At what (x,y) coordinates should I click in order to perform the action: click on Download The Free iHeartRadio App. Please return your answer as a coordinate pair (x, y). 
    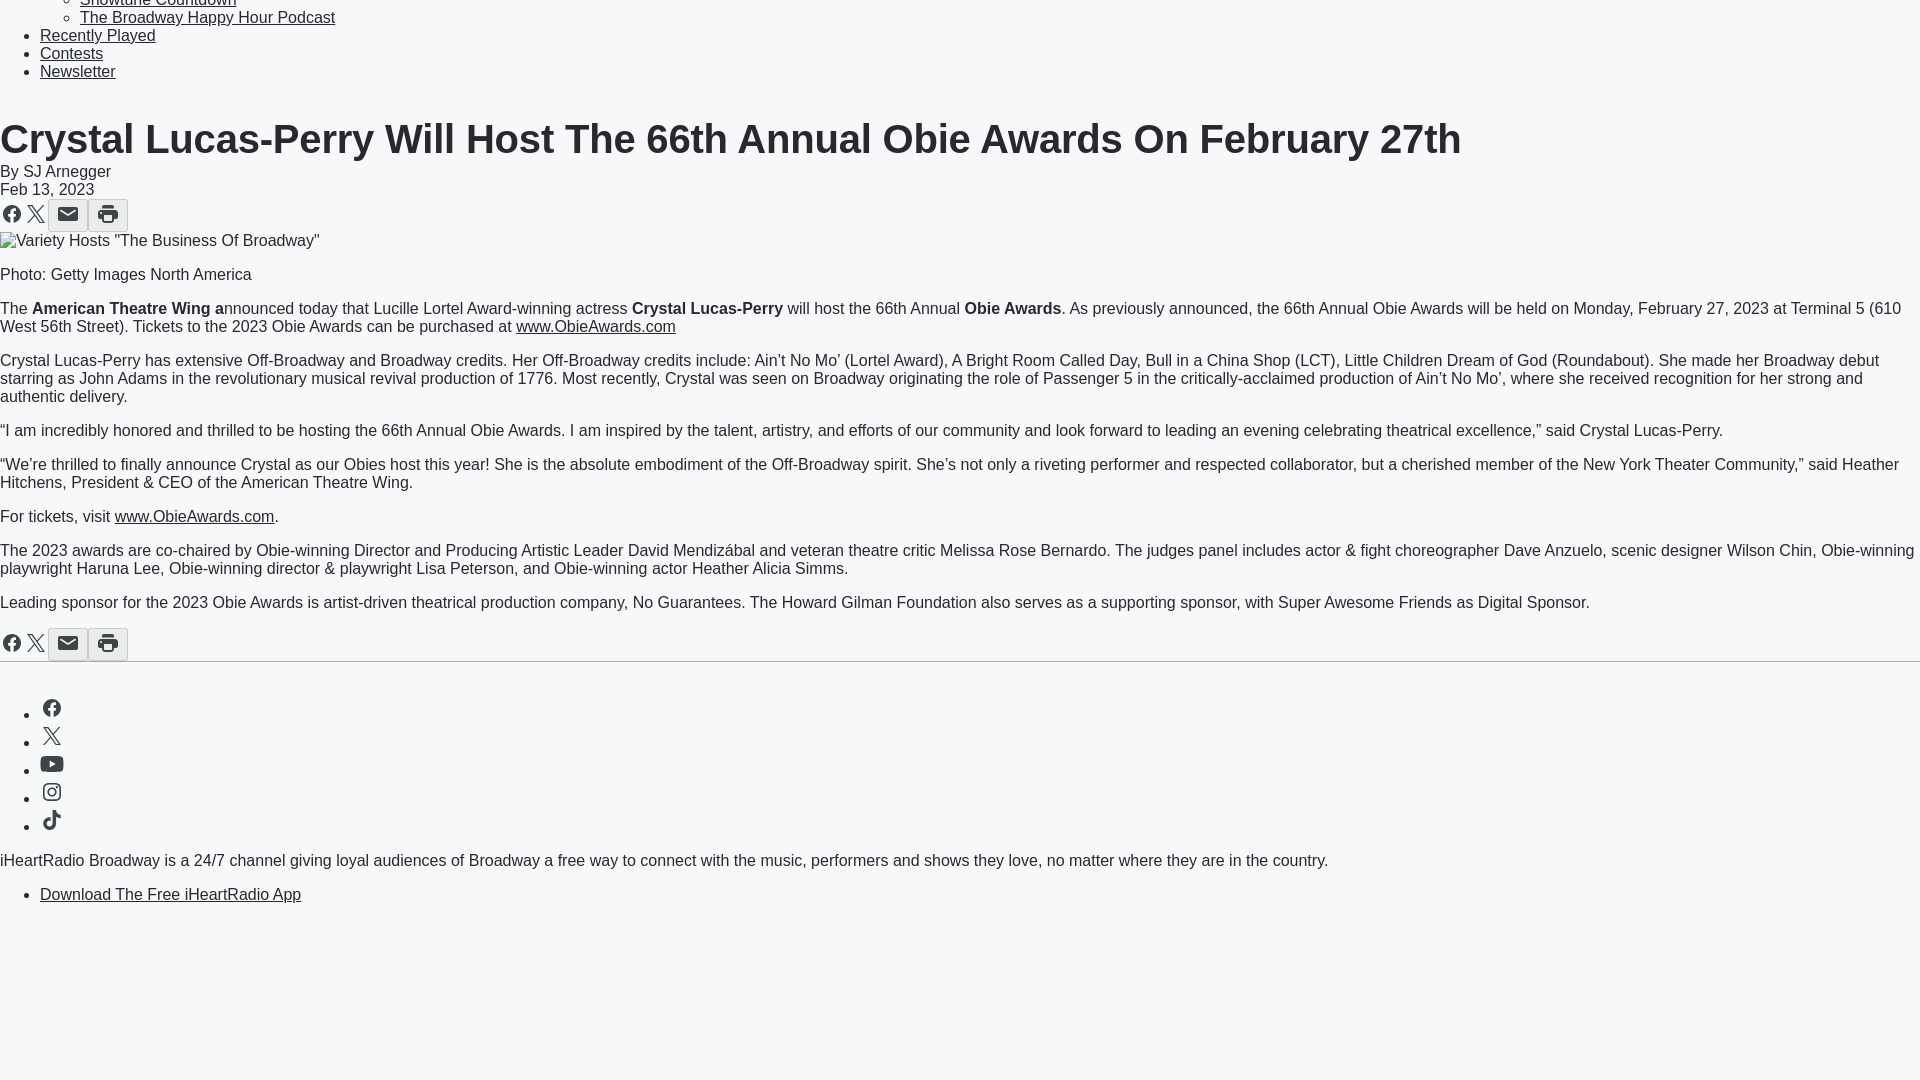
    Looking at the image, I should click on (170, 894).